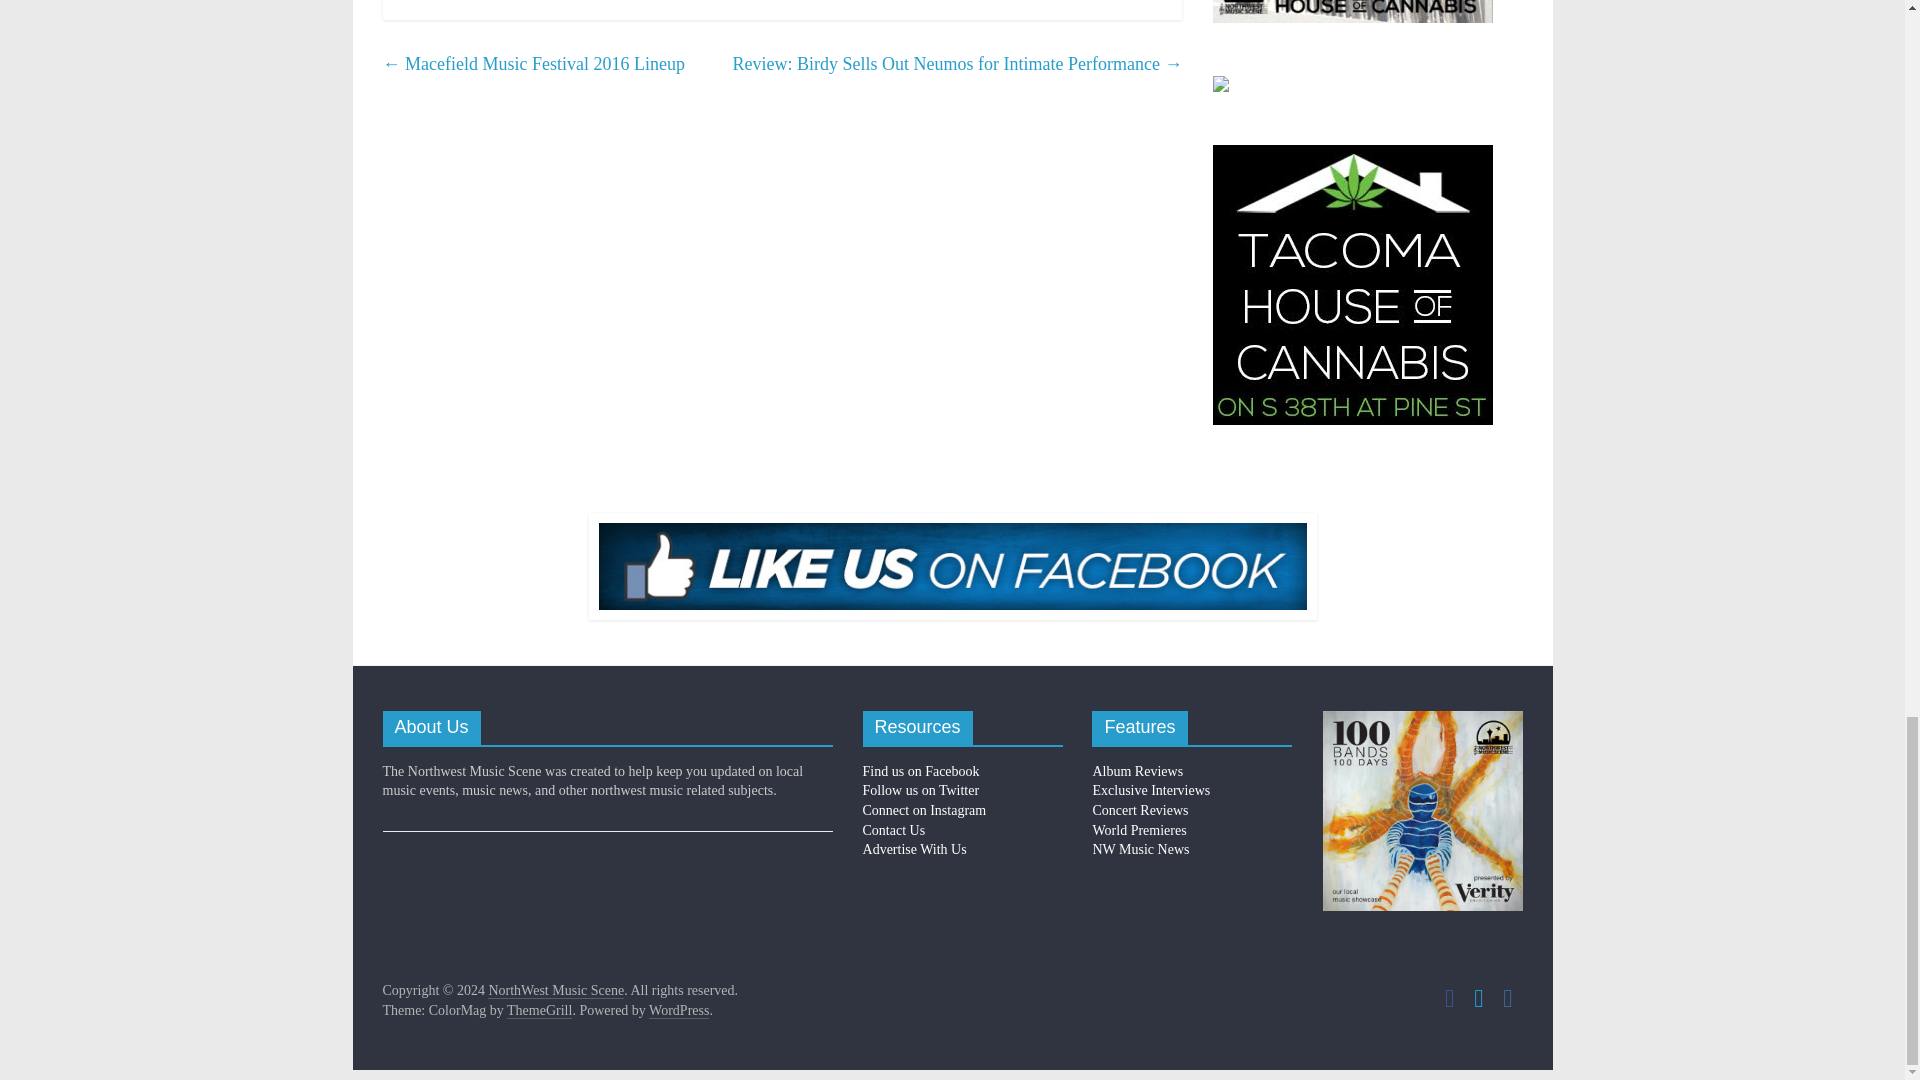 This screenshot has width=1920, height=1080. I want to click on NorthWest Music Scene, so click(556, 990).